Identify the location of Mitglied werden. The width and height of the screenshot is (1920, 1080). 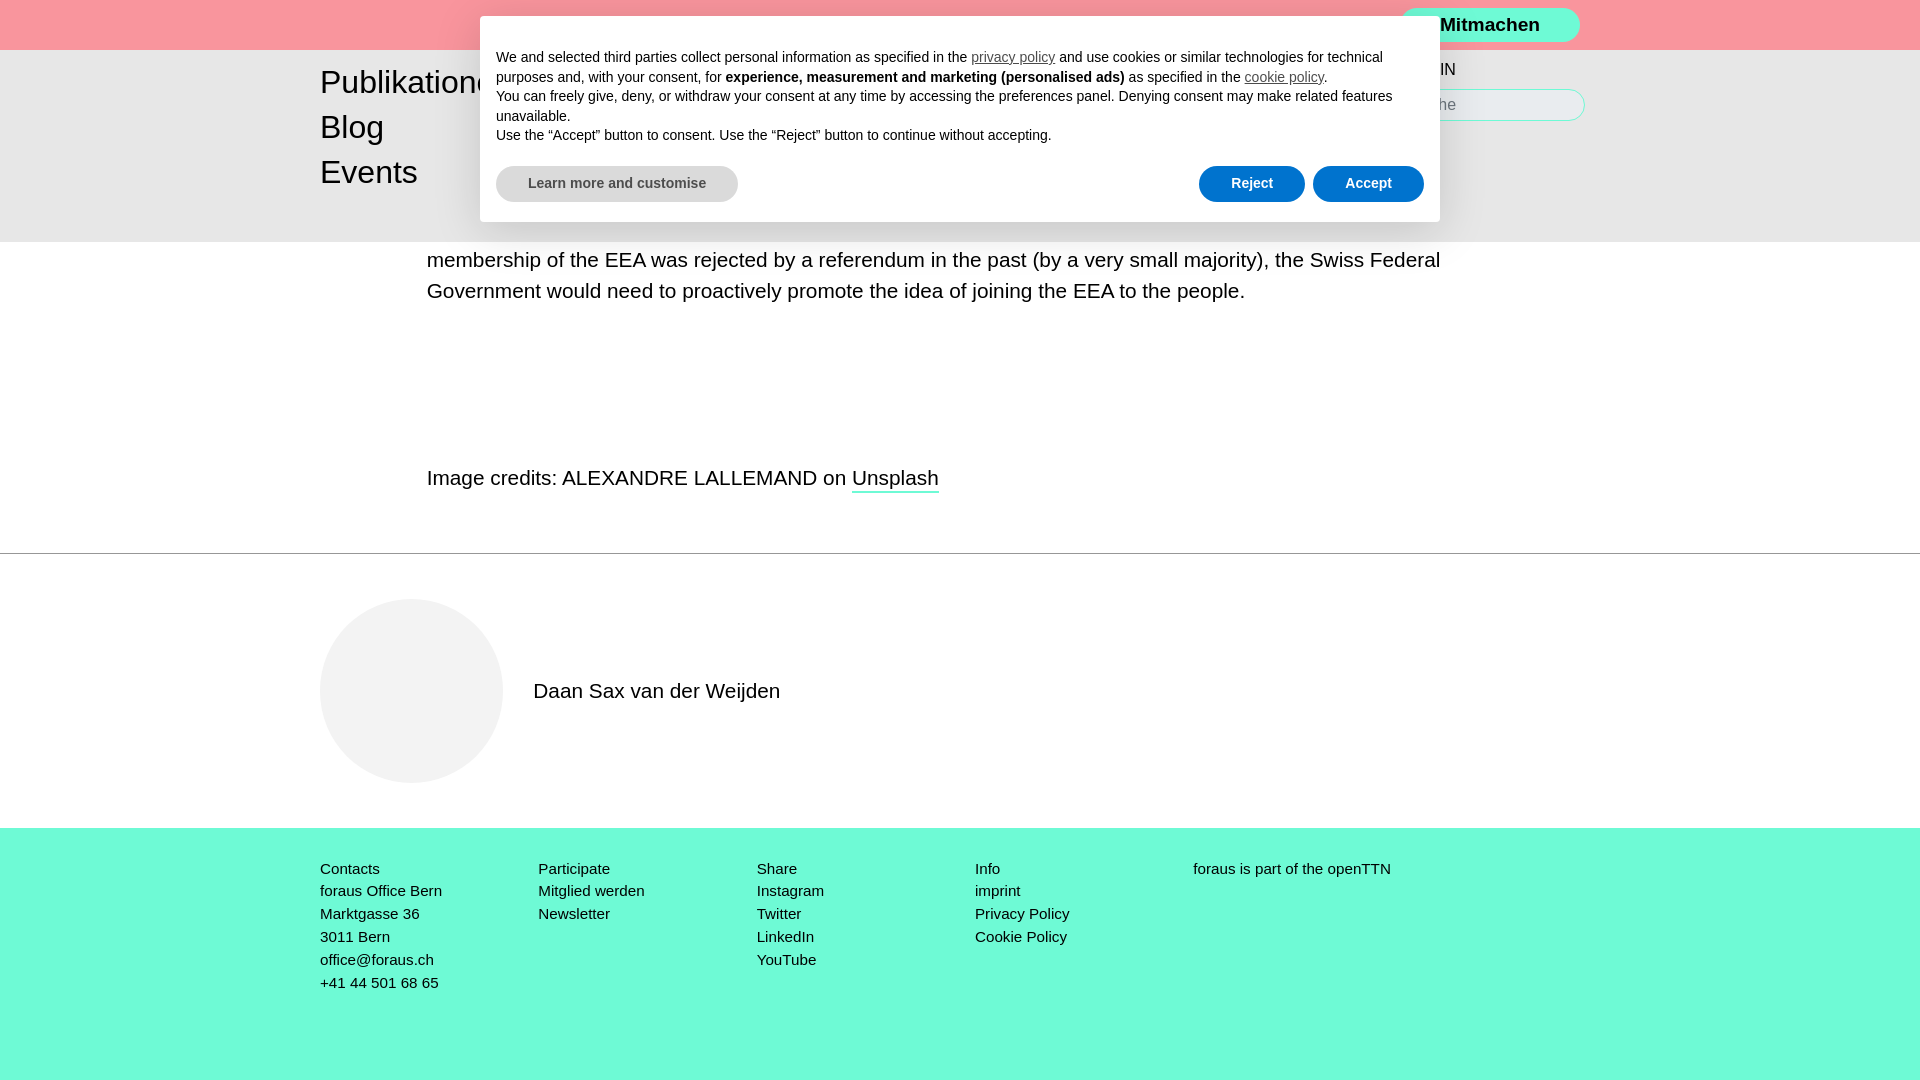
(590, 890).